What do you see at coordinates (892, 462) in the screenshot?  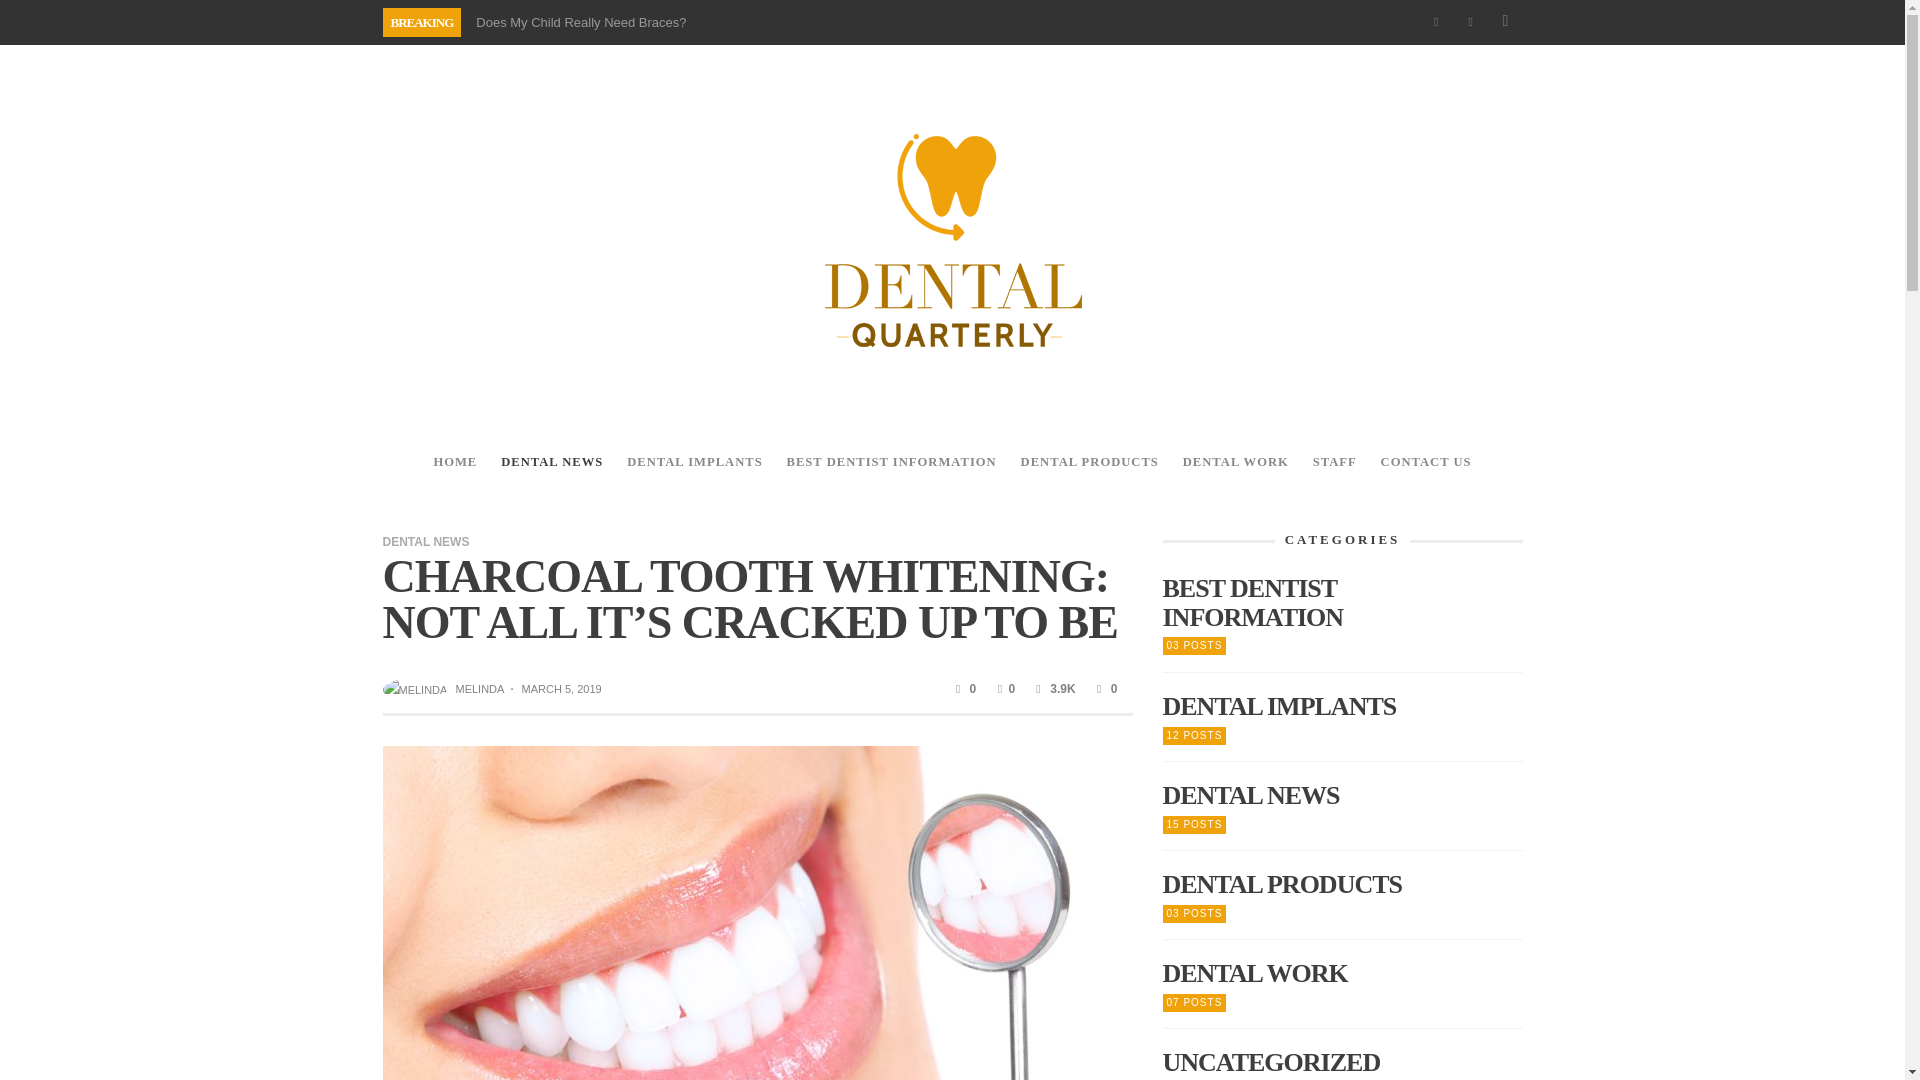 I see `BEST DENTIST INFORMATION` at bounding box center [892, 462].